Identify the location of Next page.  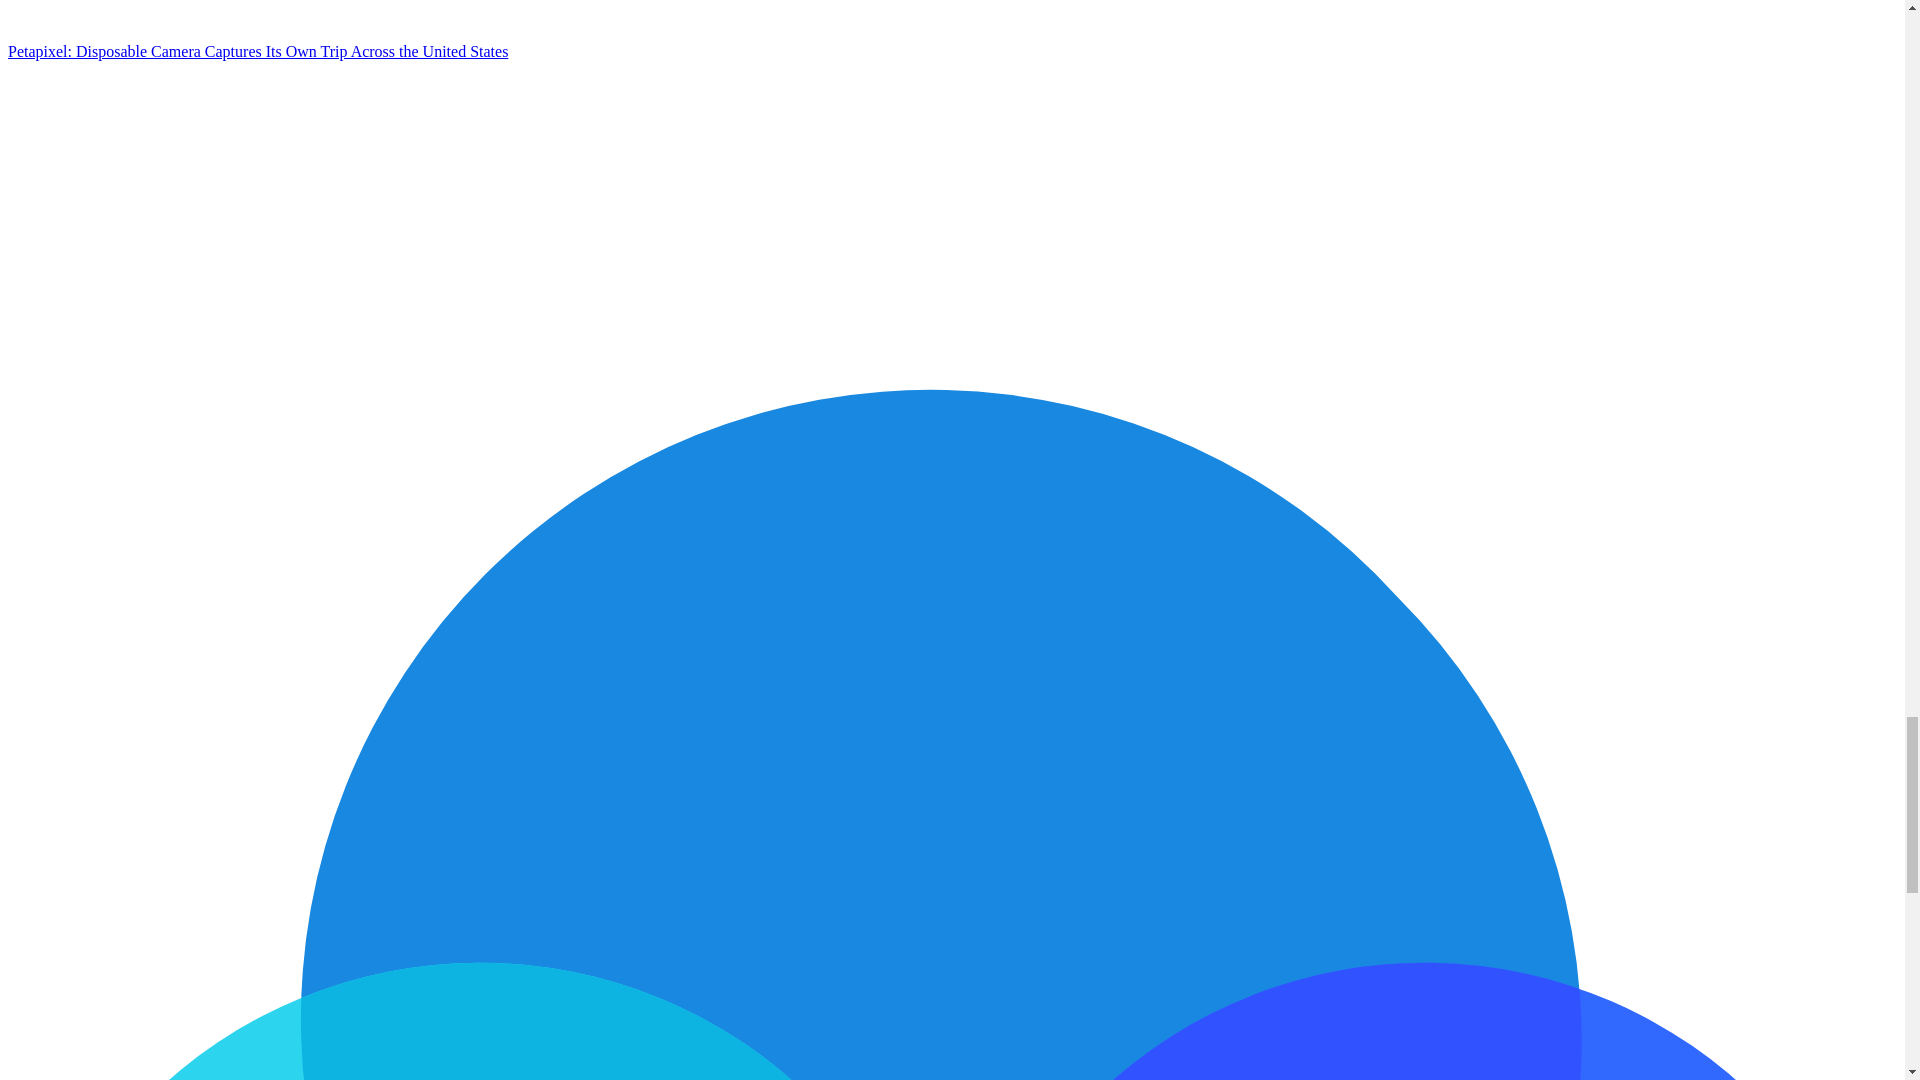
(458, 204).